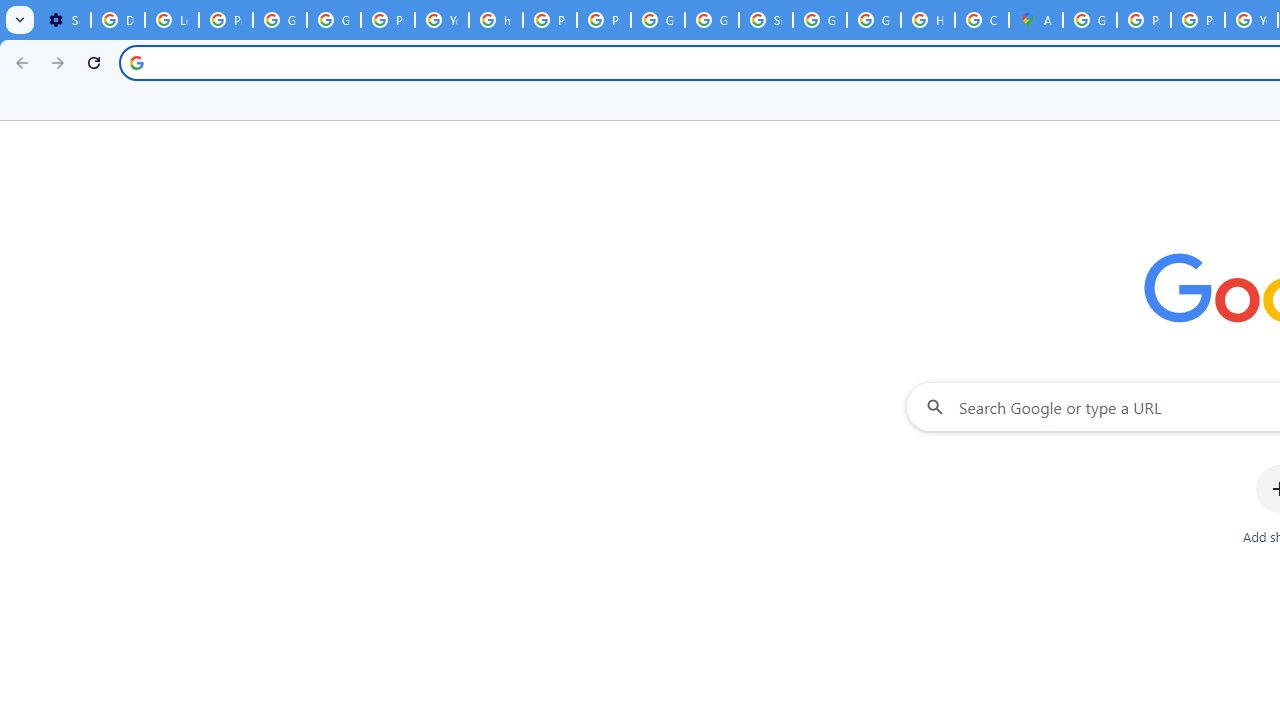 This screenshot has width=1280, height=720. What do you see at coordinates (441, 20) in the screenshot?
I see `YouTube` at bounding box center [441, 20].